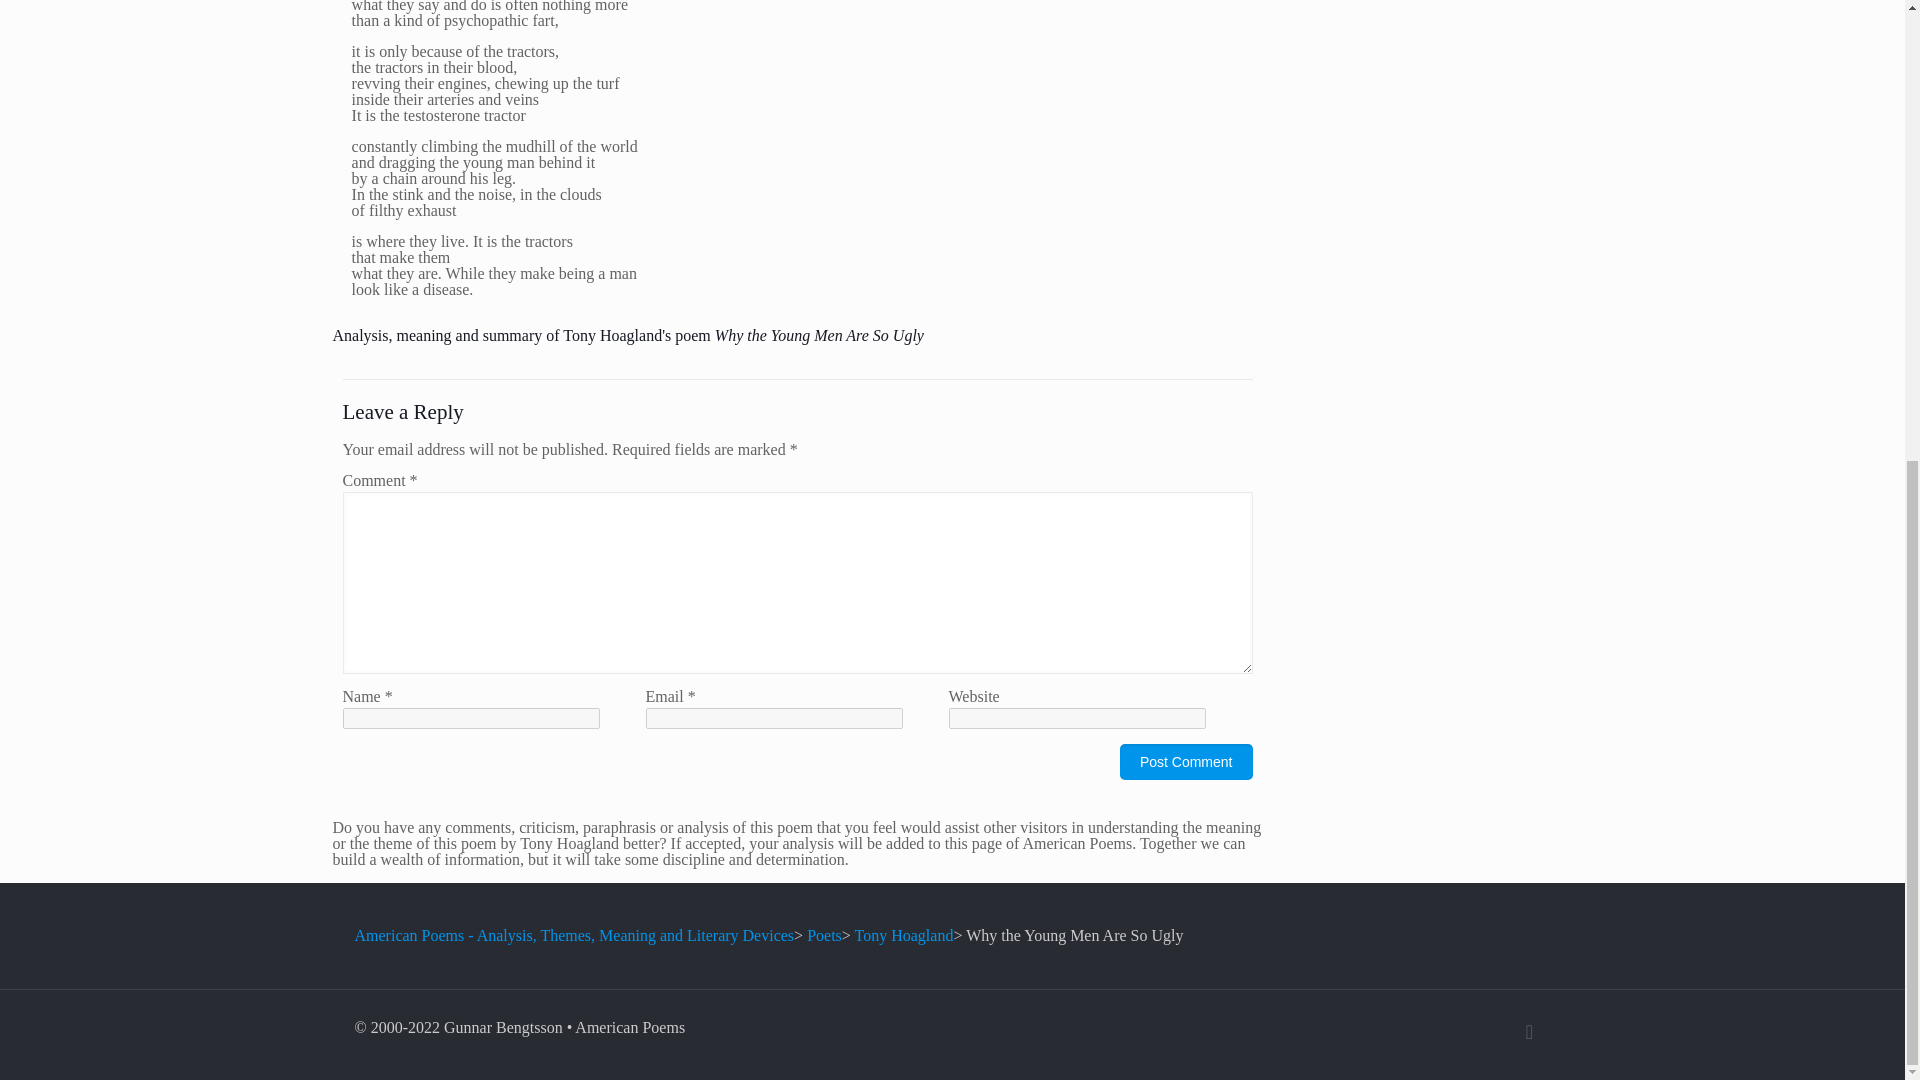  Describe the element at coordinates (904, 934) in the screenshot. I see `Go to Tony Hoagland.` at that location.